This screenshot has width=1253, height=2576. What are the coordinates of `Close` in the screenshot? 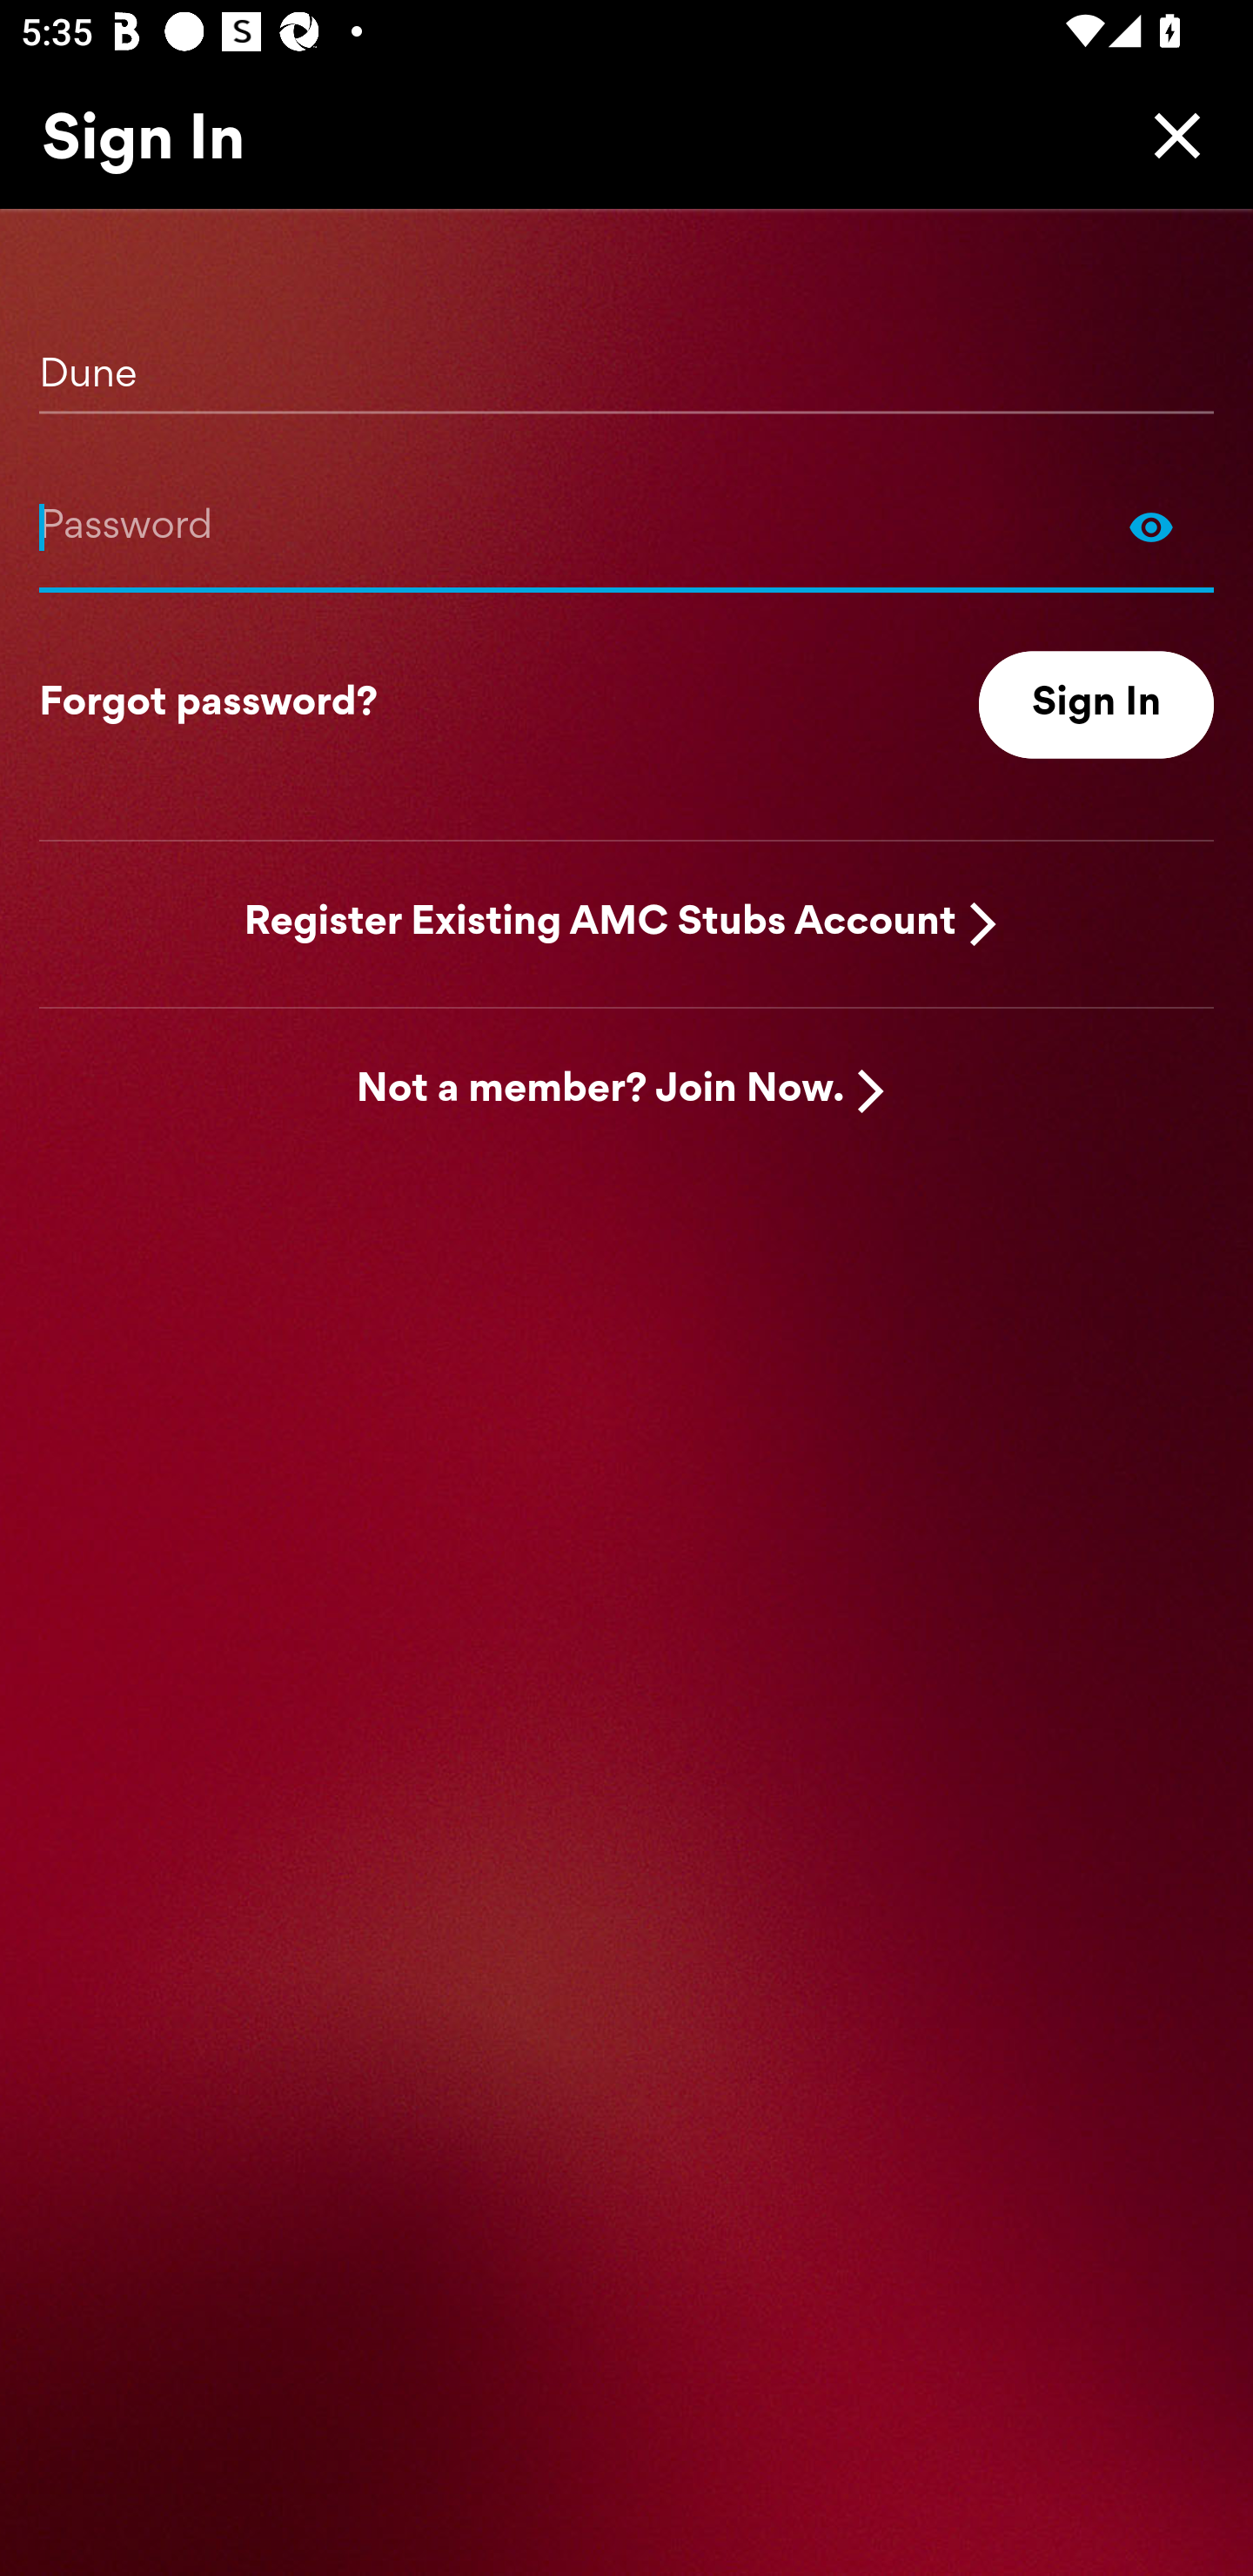 It's located at (1169, 135).